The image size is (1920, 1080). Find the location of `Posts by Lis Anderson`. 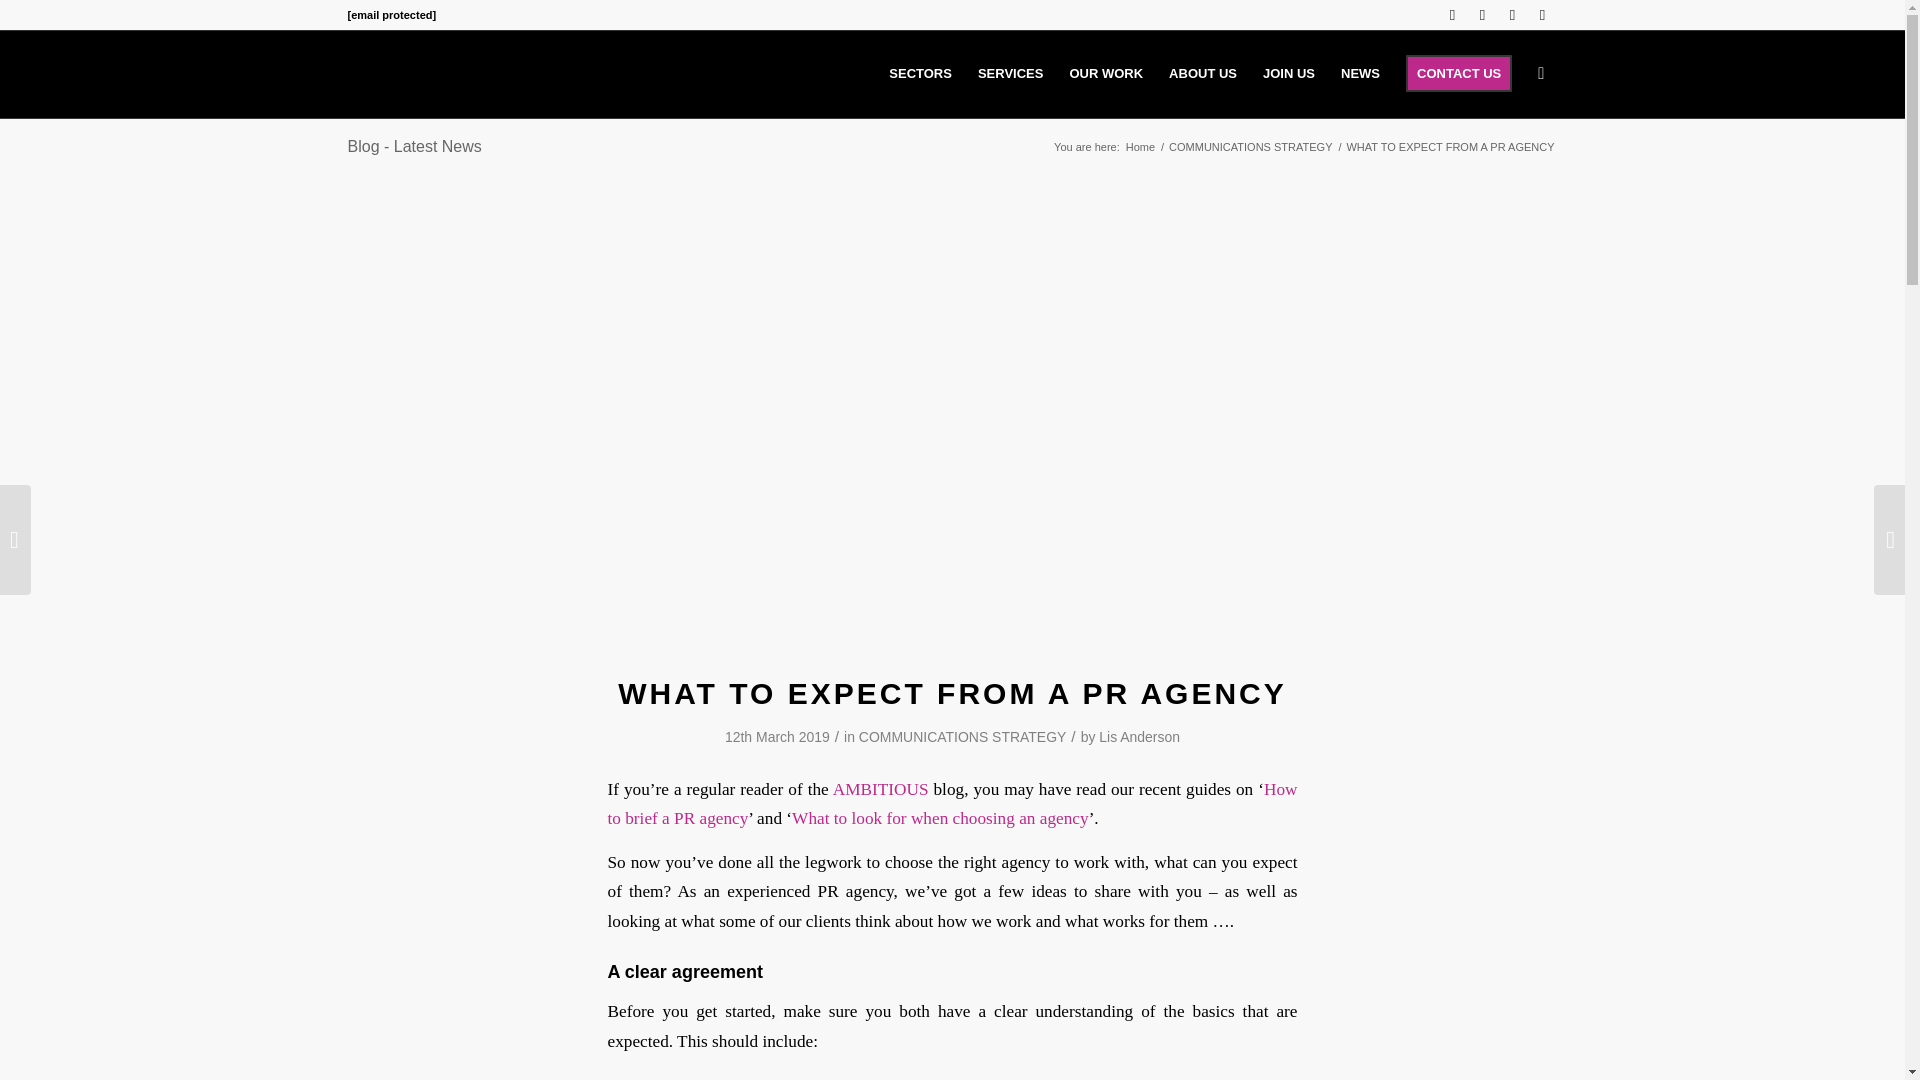

Posts by Lis Anderson is located at coordinates (1139, 737).